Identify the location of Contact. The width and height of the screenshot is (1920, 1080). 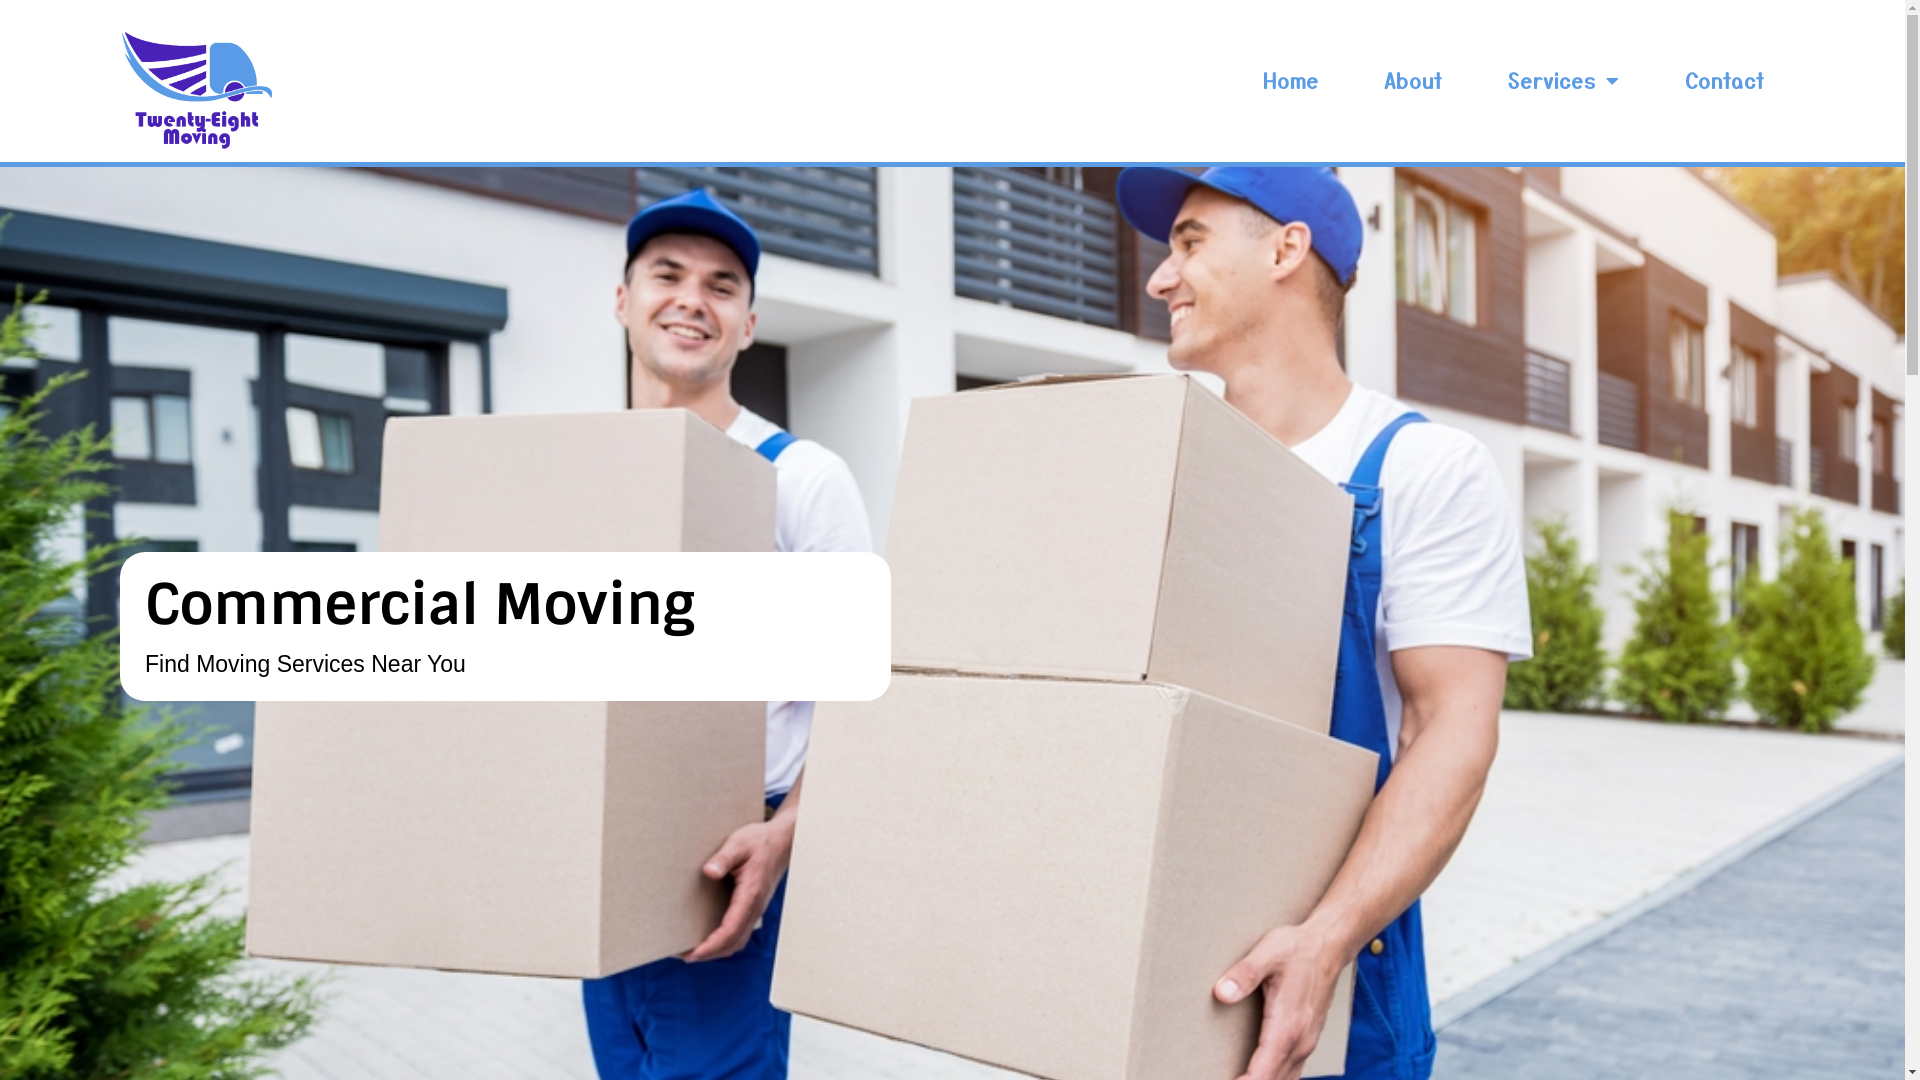
(1725, 81).